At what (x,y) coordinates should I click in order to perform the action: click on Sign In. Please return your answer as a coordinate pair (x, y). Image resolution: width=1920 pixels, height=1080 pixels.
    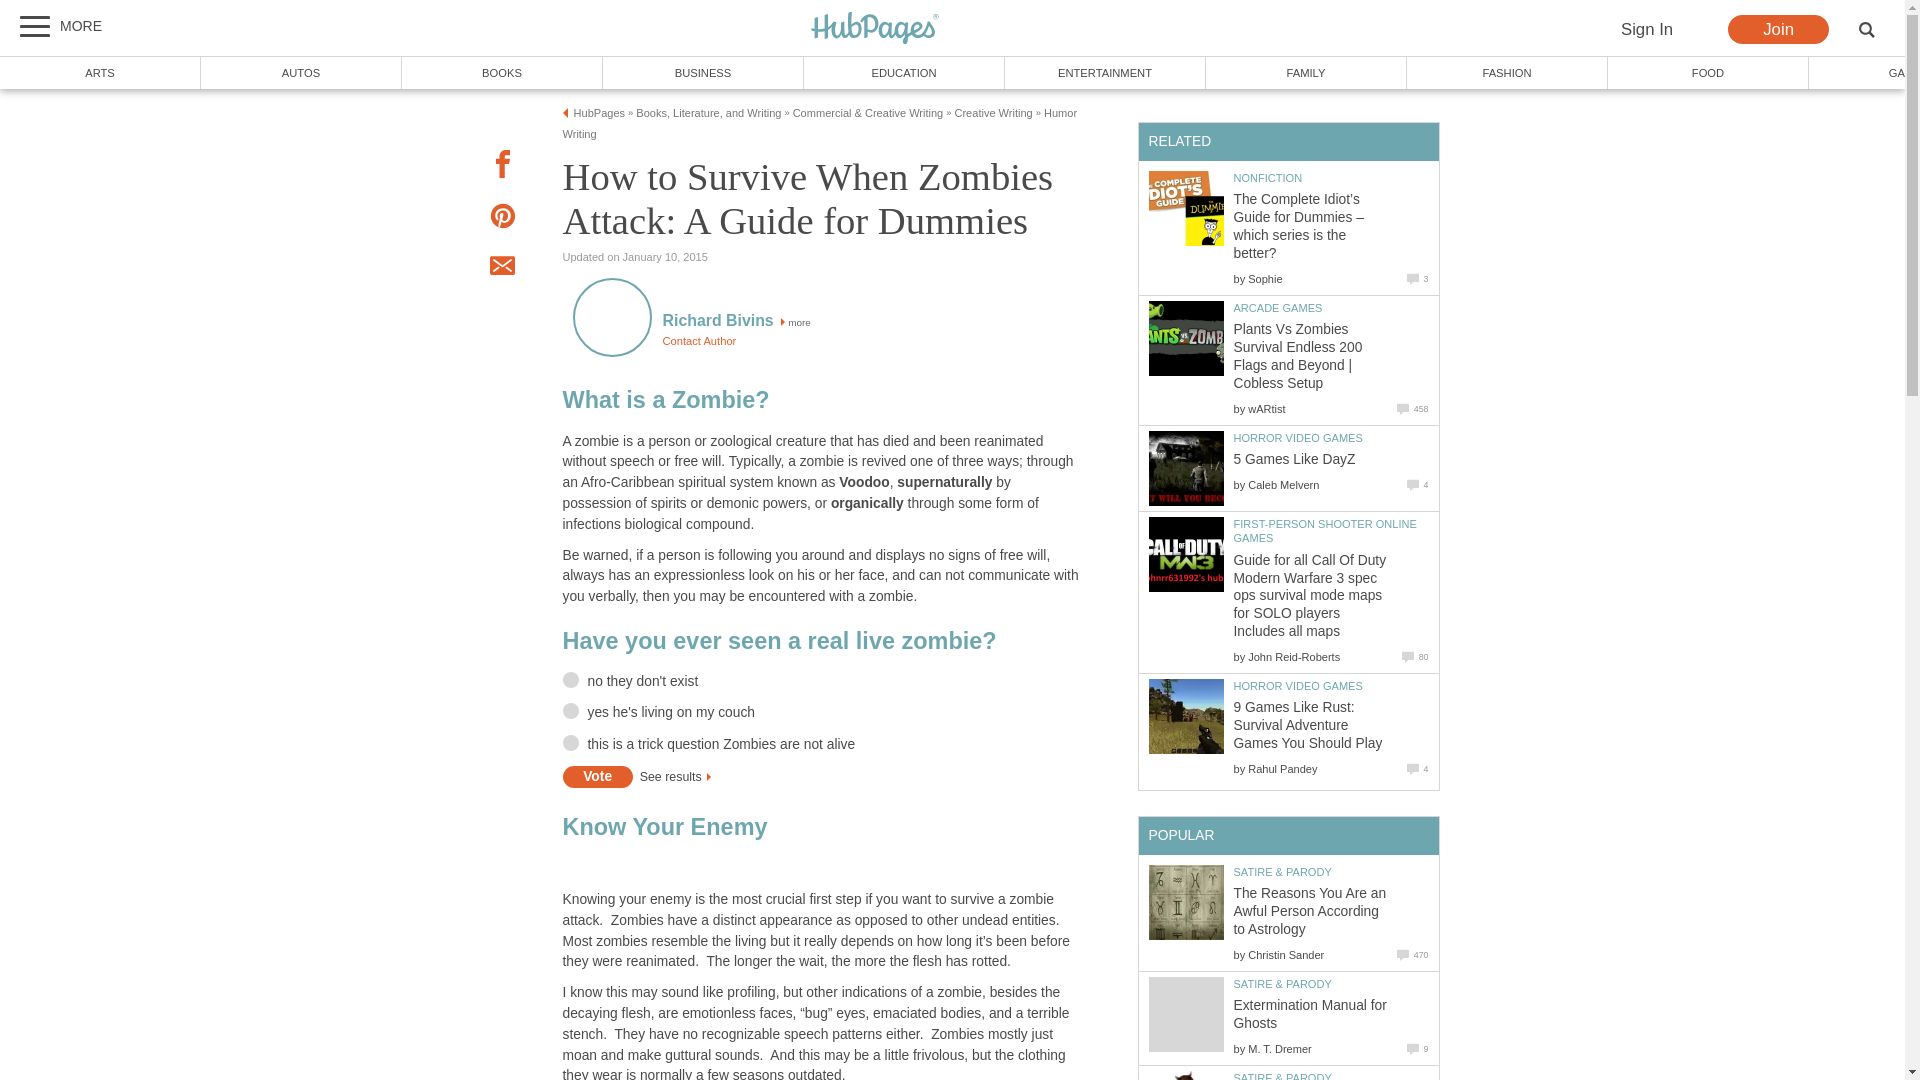
    Looking at the image, I should click on (1646, 30).